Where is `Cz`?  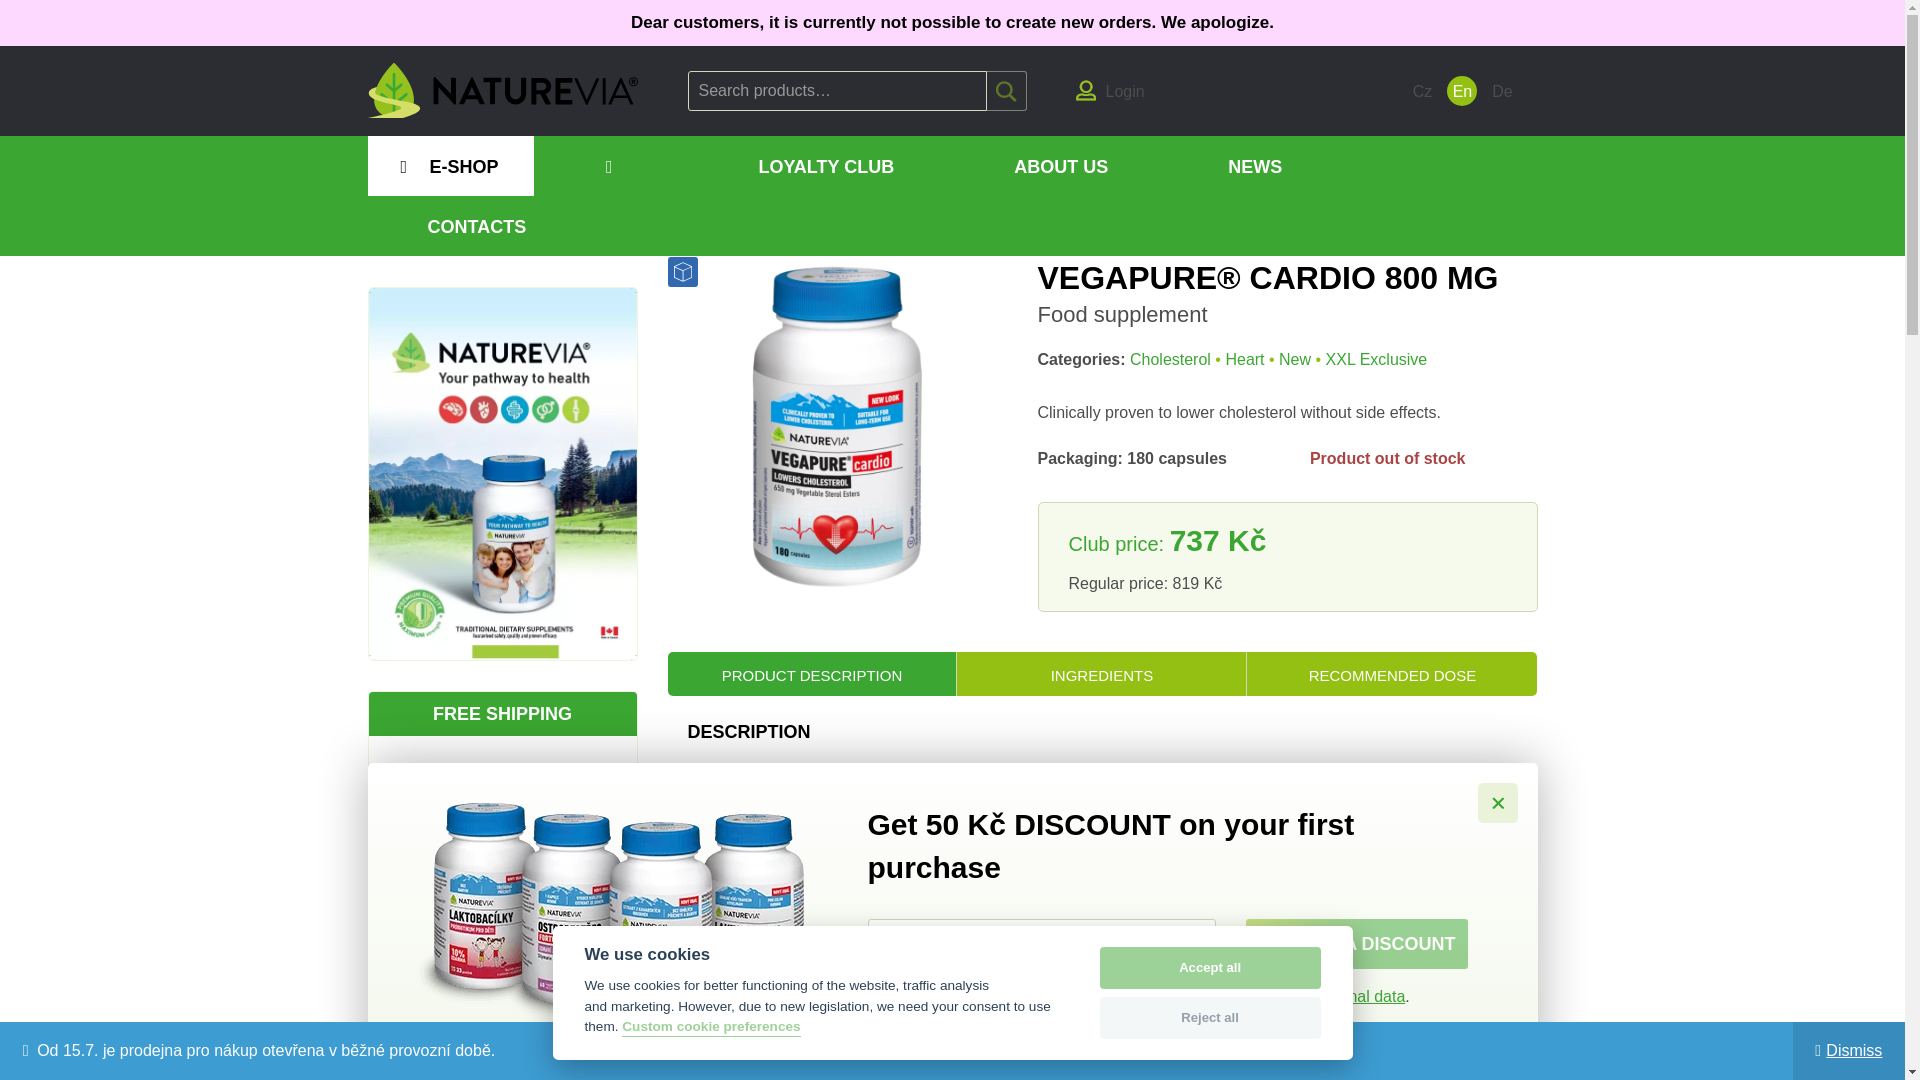 Cz is located at coordinates (1422, 90).